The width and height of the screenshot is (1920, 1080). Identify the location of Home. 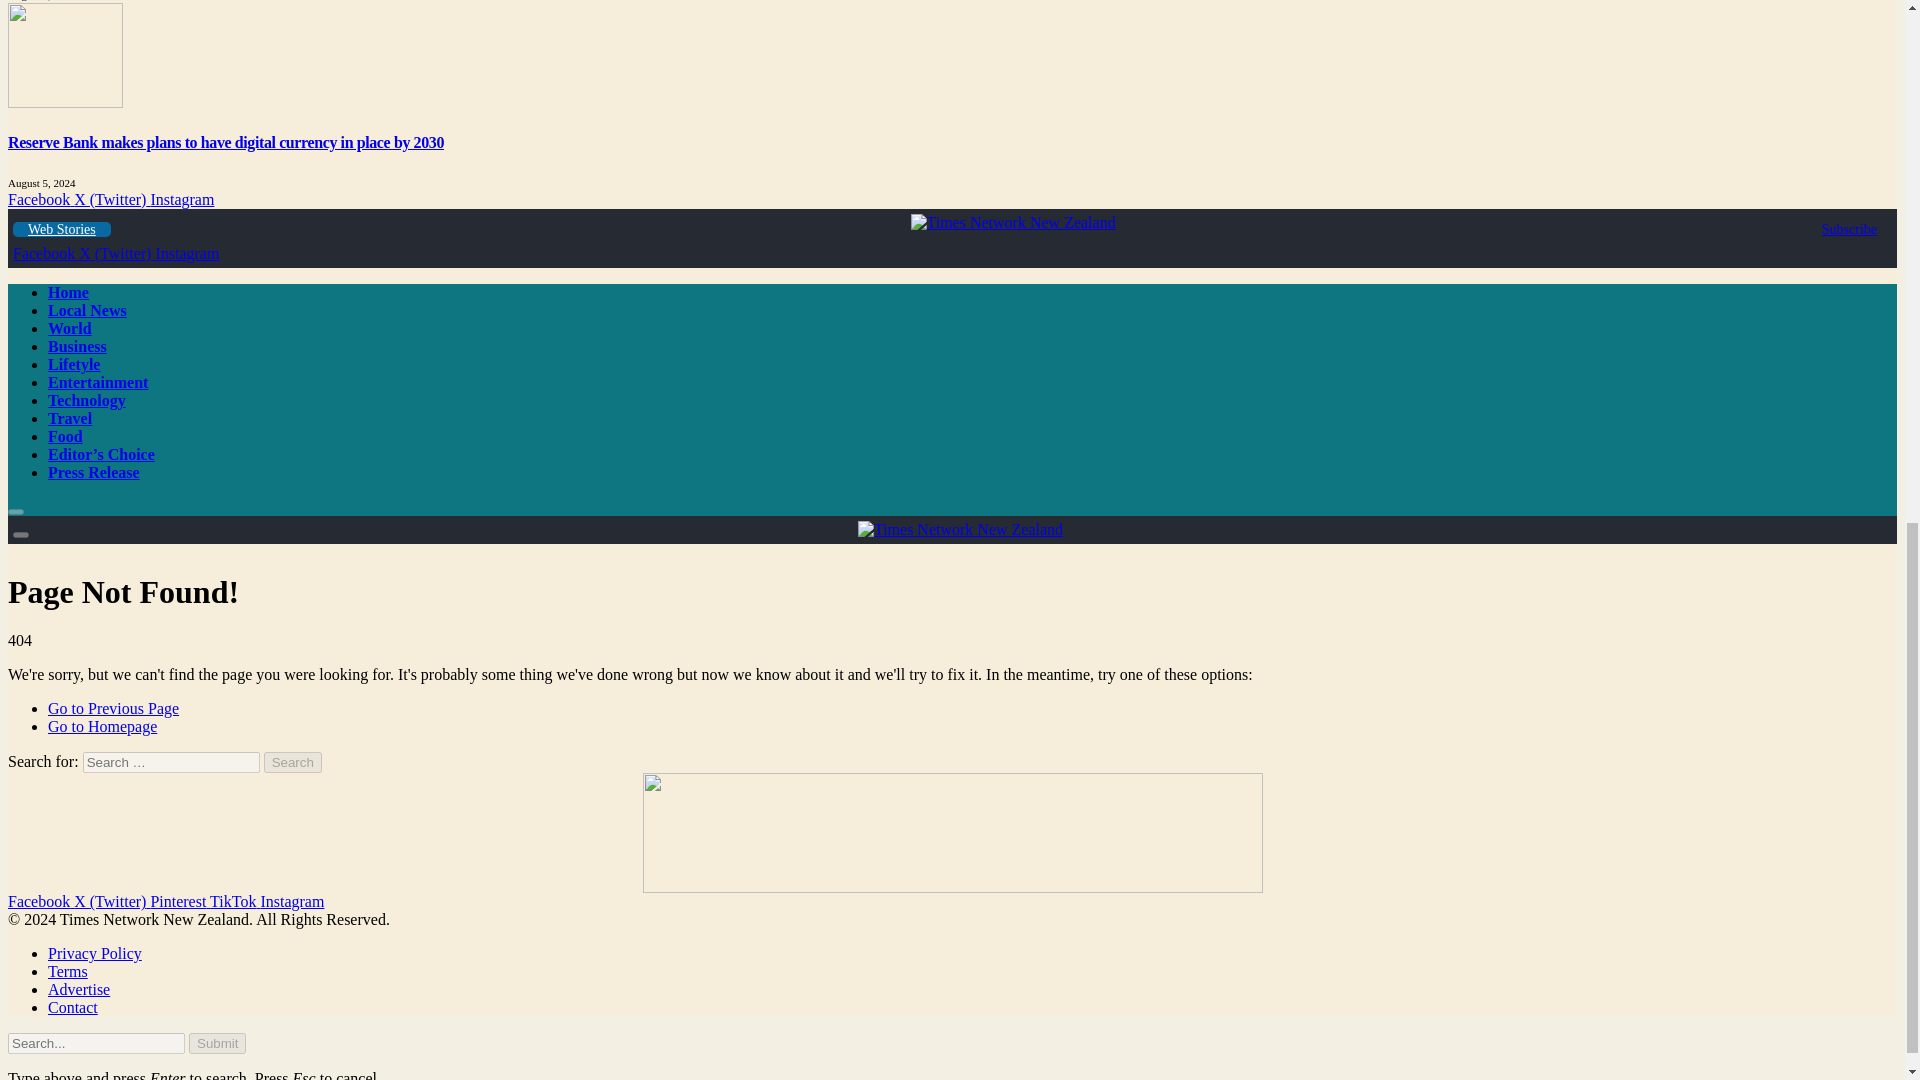
(68, 292).